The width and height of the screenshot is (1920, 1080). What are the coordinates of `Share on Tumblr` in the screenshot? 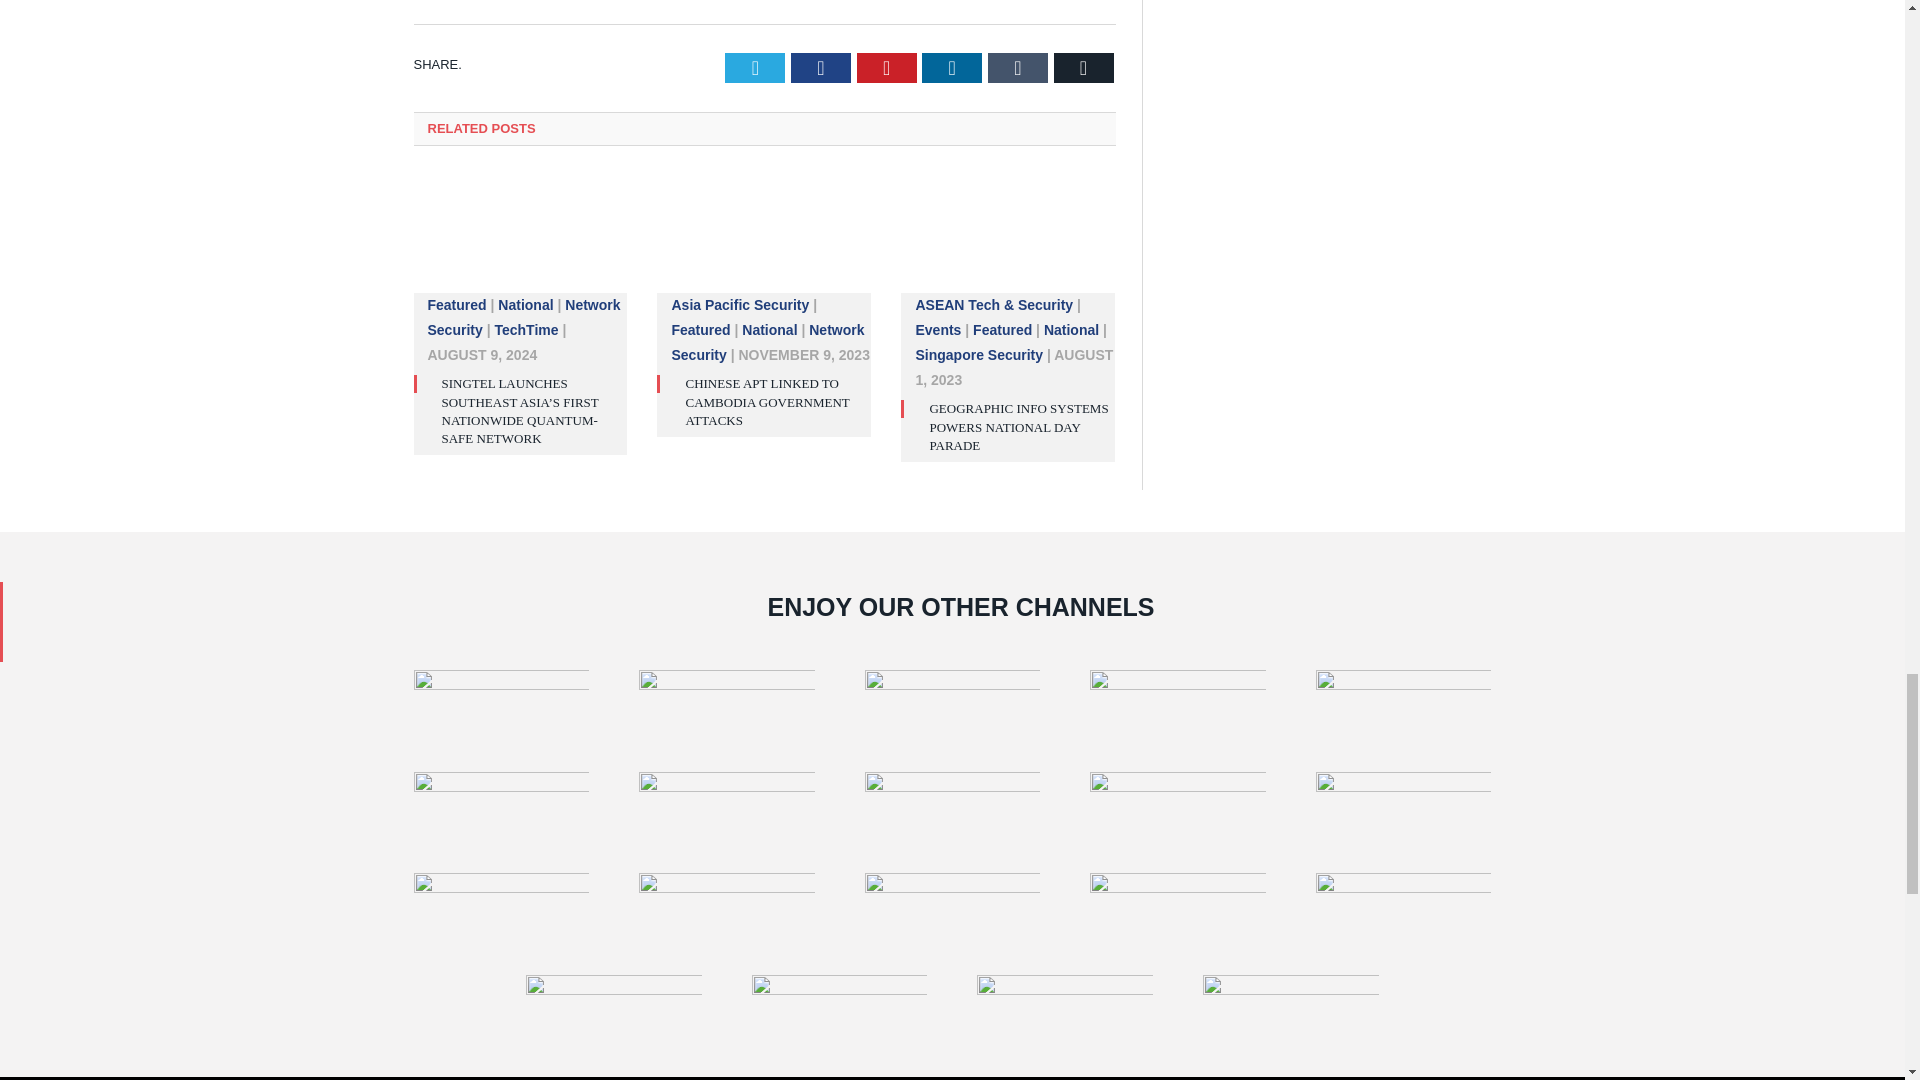 It's located at (1018, 68).